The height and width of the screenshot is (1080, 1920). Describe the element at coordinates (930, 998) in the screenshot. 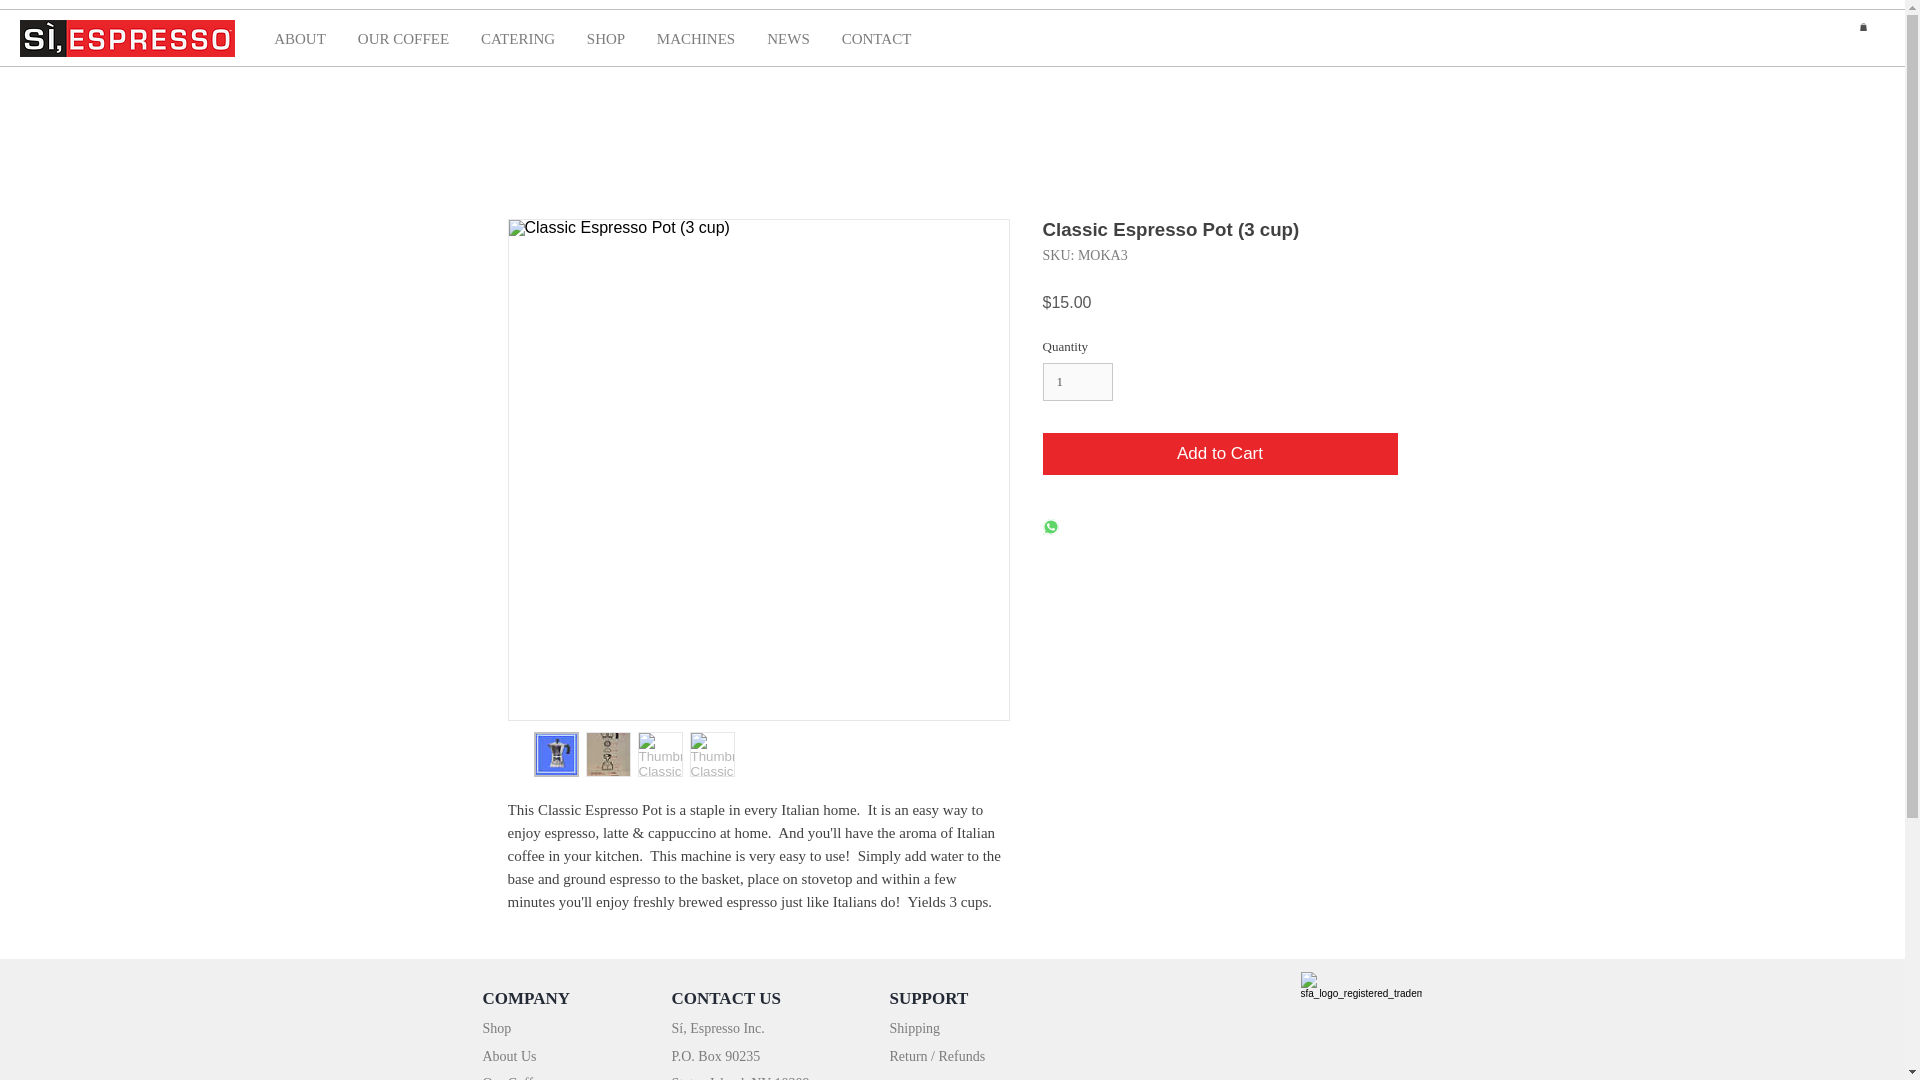

I see `SUPPORT` at that location.